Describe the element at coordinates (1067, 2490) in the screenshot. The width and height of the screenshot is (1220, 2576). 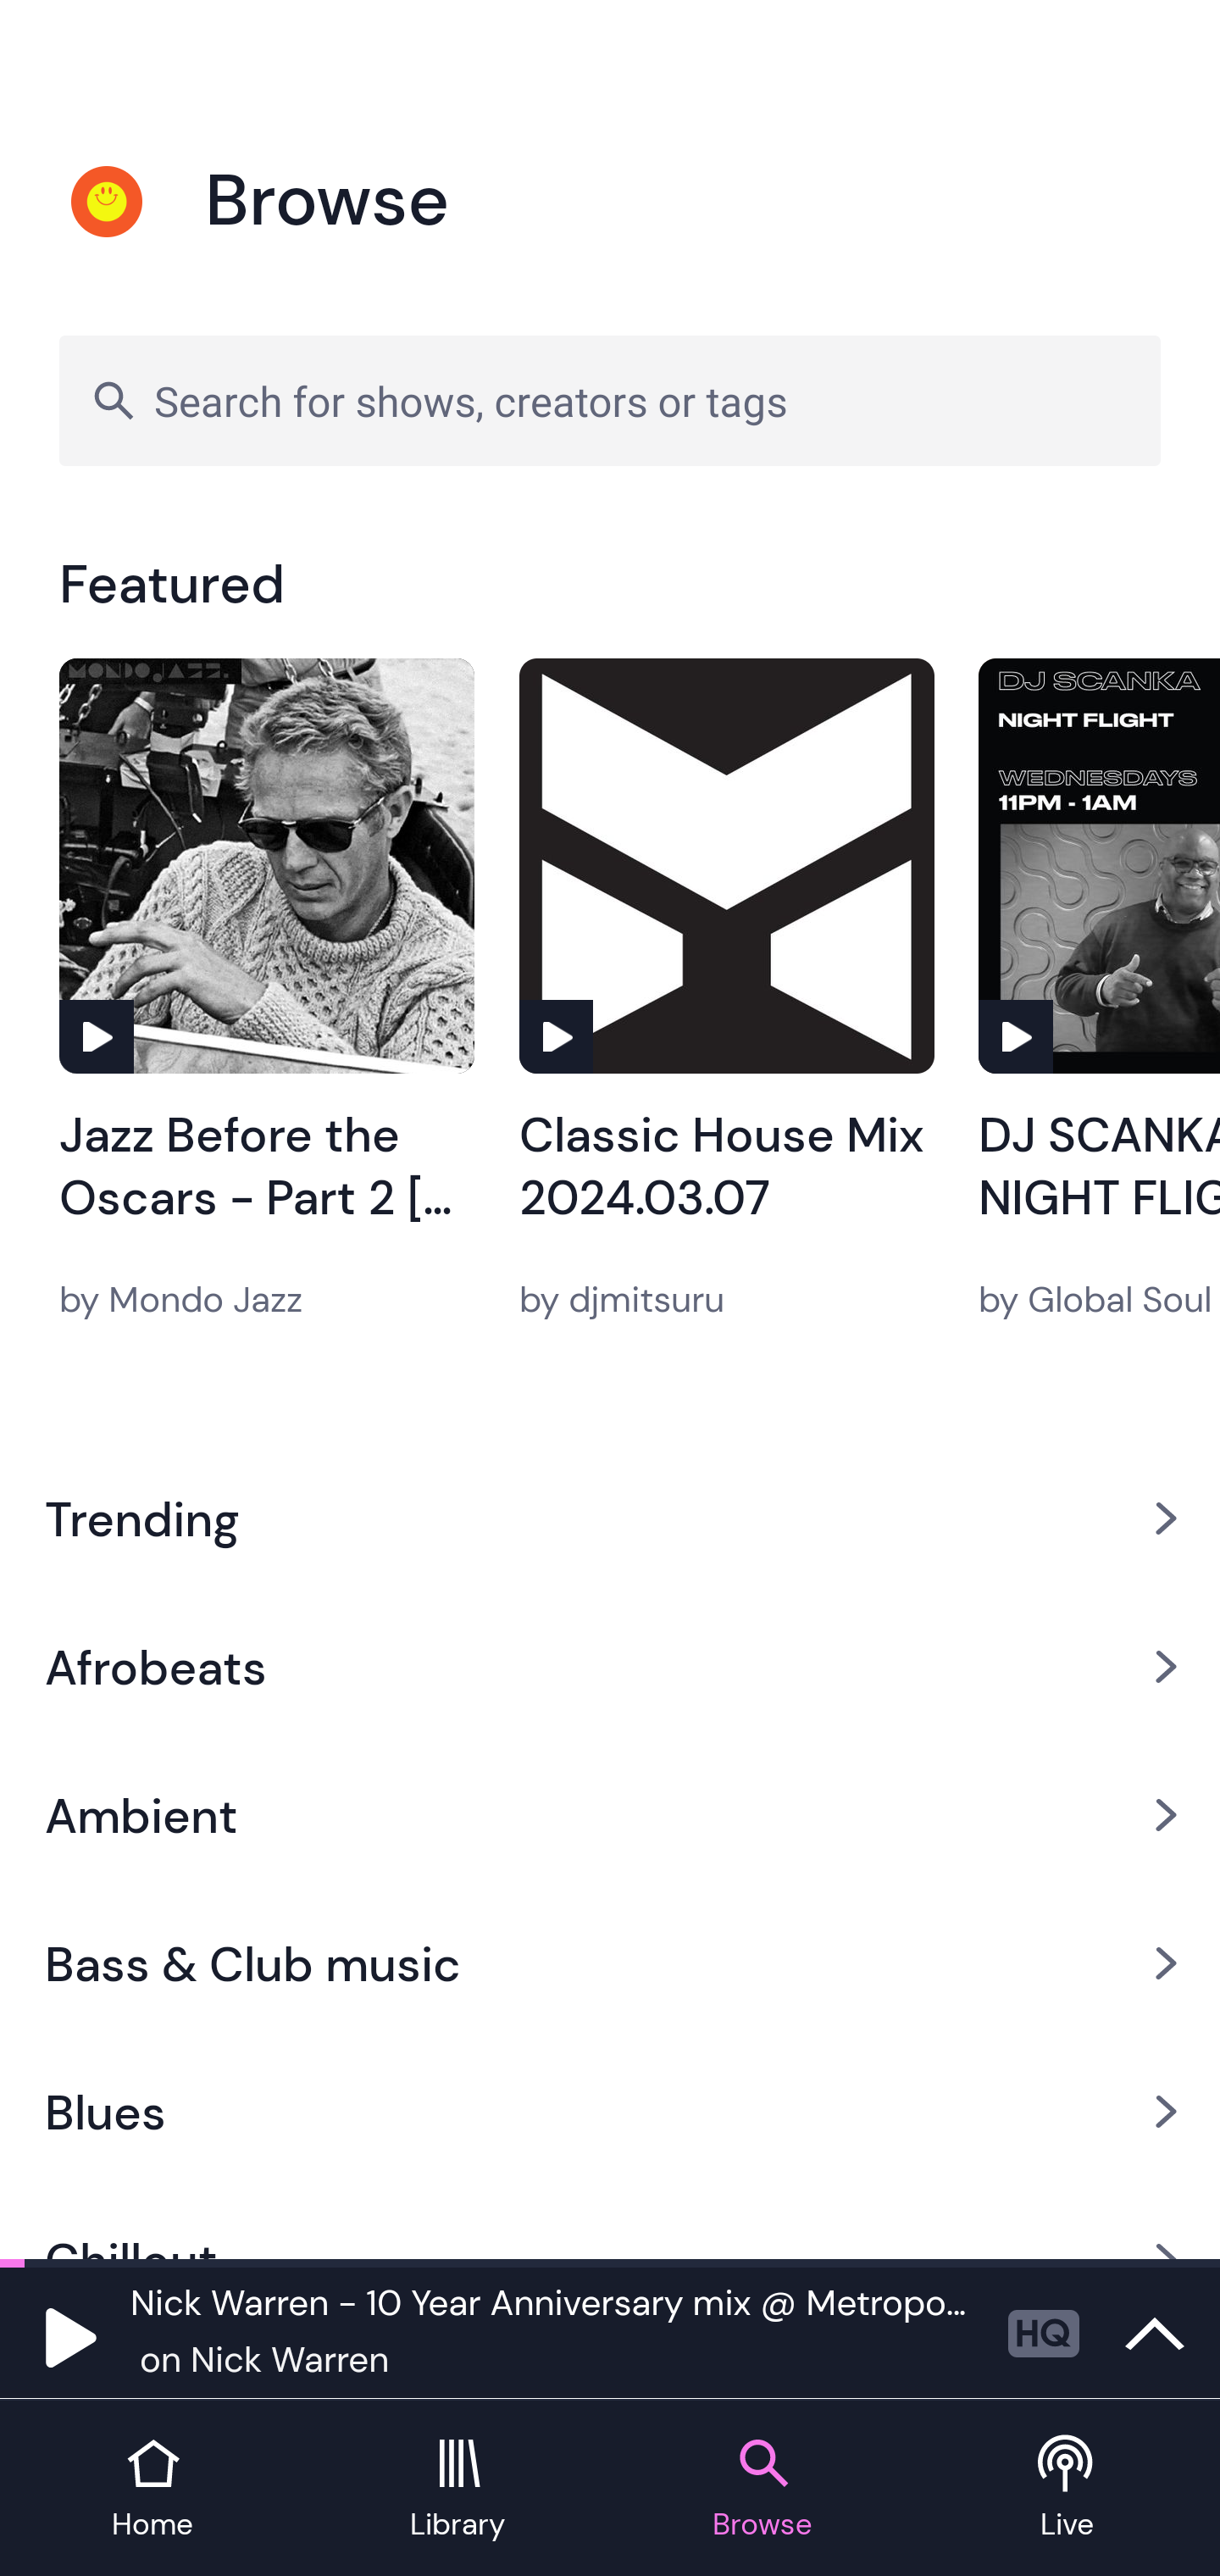
I see `Live tab Live` at that location.